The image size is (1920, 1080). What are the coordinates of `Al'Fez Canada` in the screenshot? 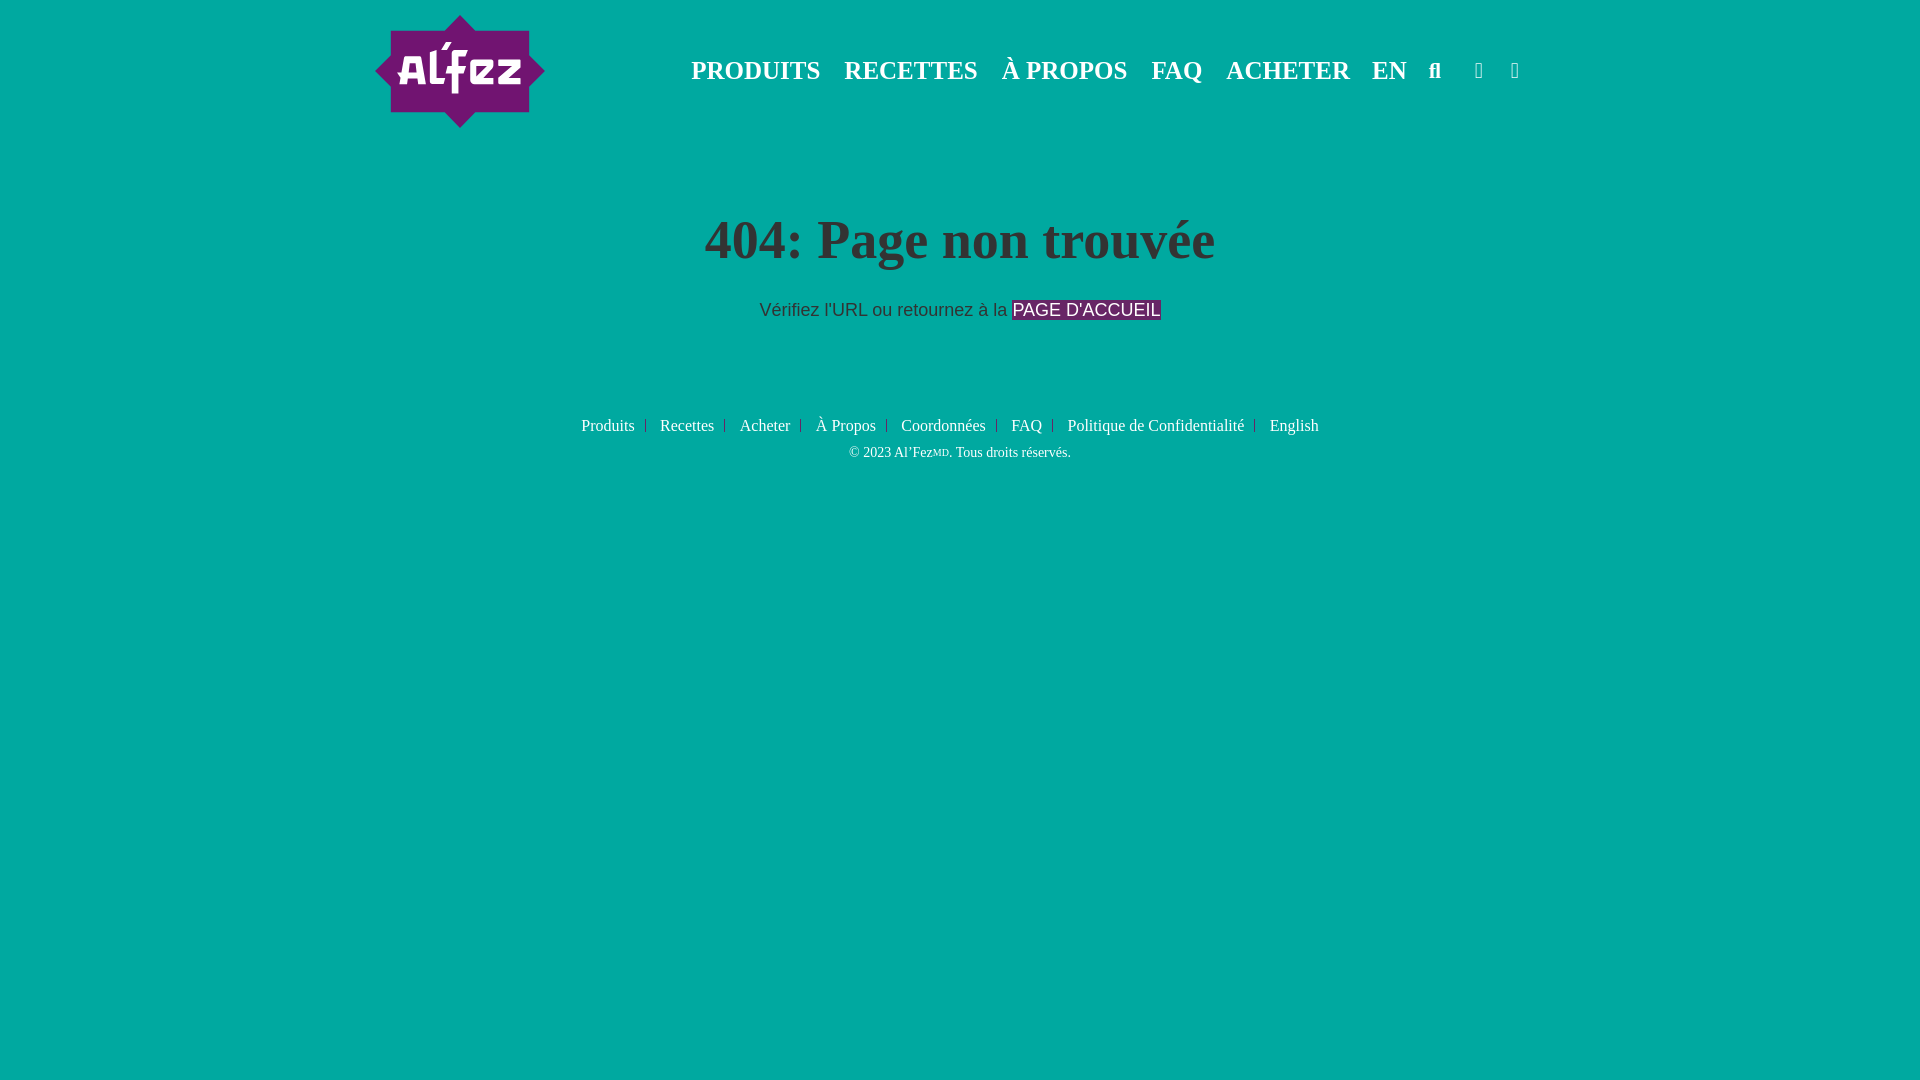 It's located at (460, 72).